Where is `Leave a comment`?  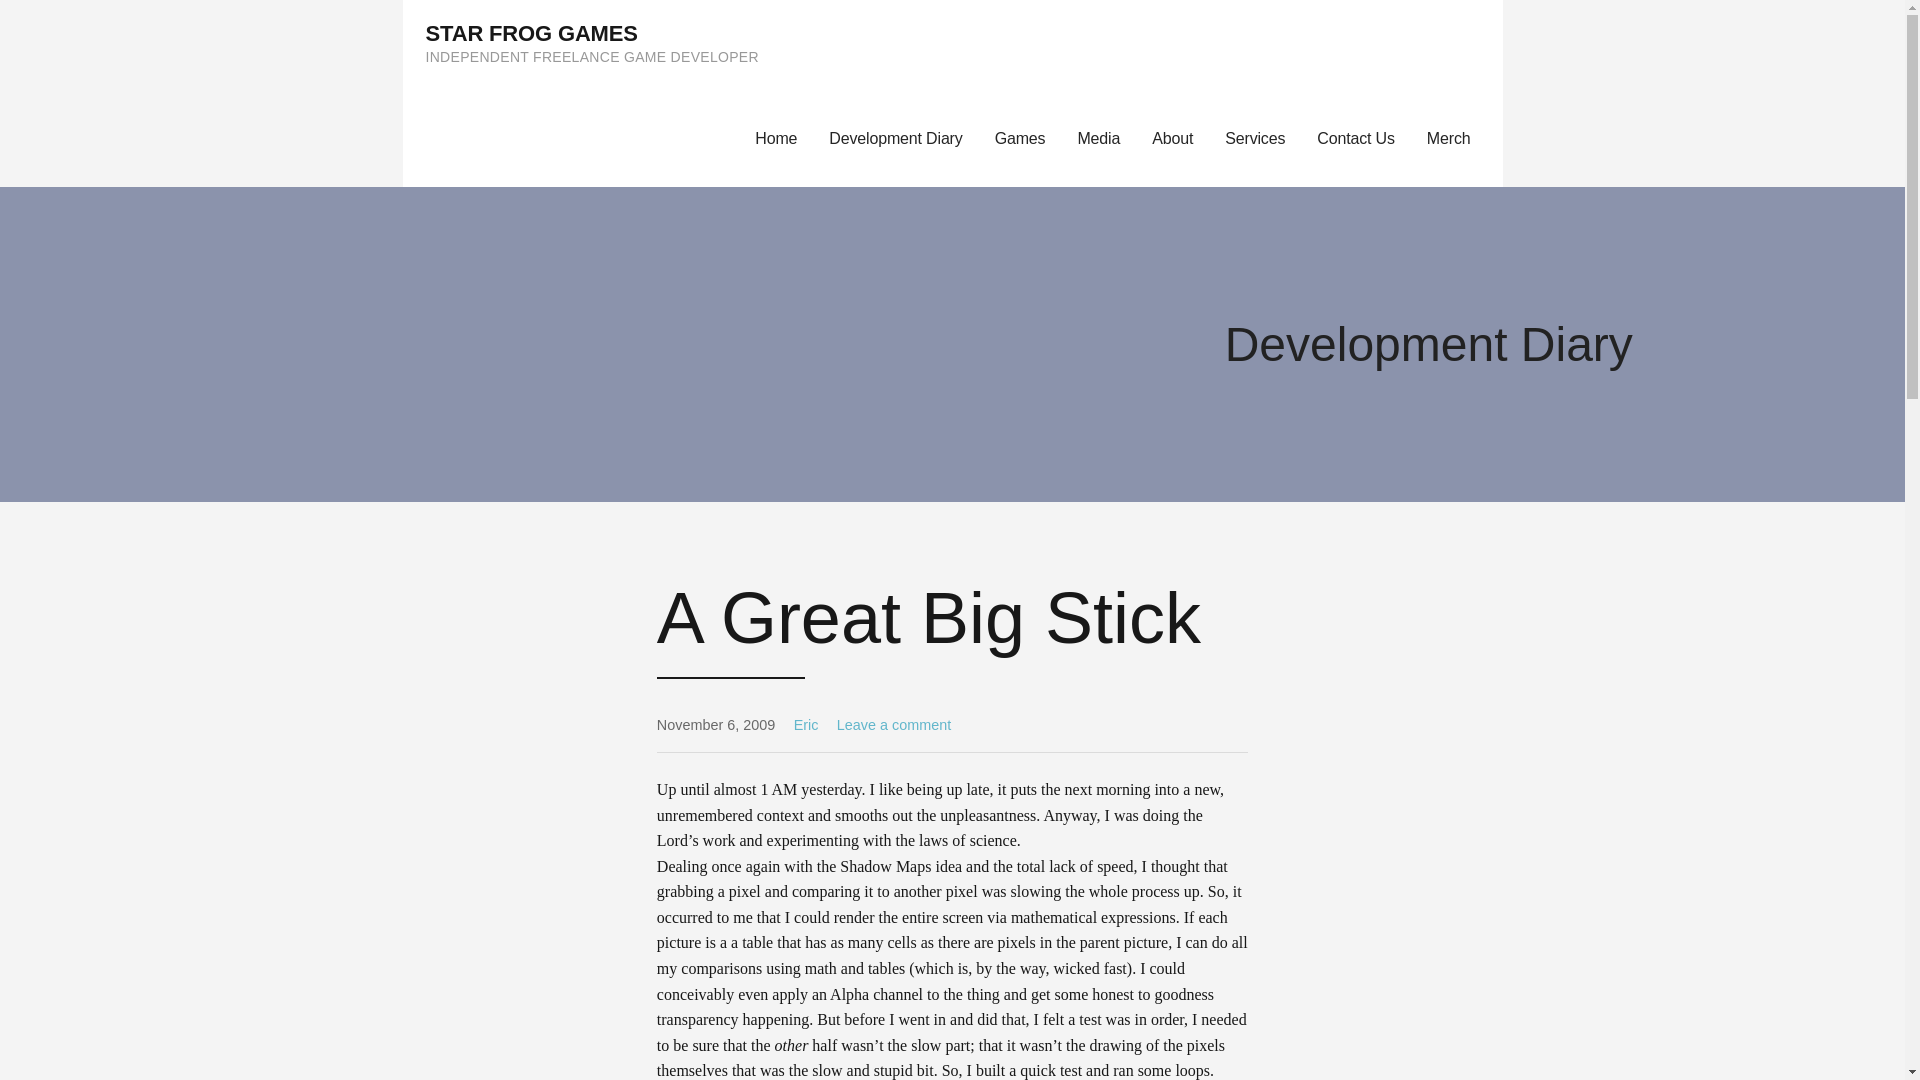 Leave a comment is located at coordinates (894, 725).